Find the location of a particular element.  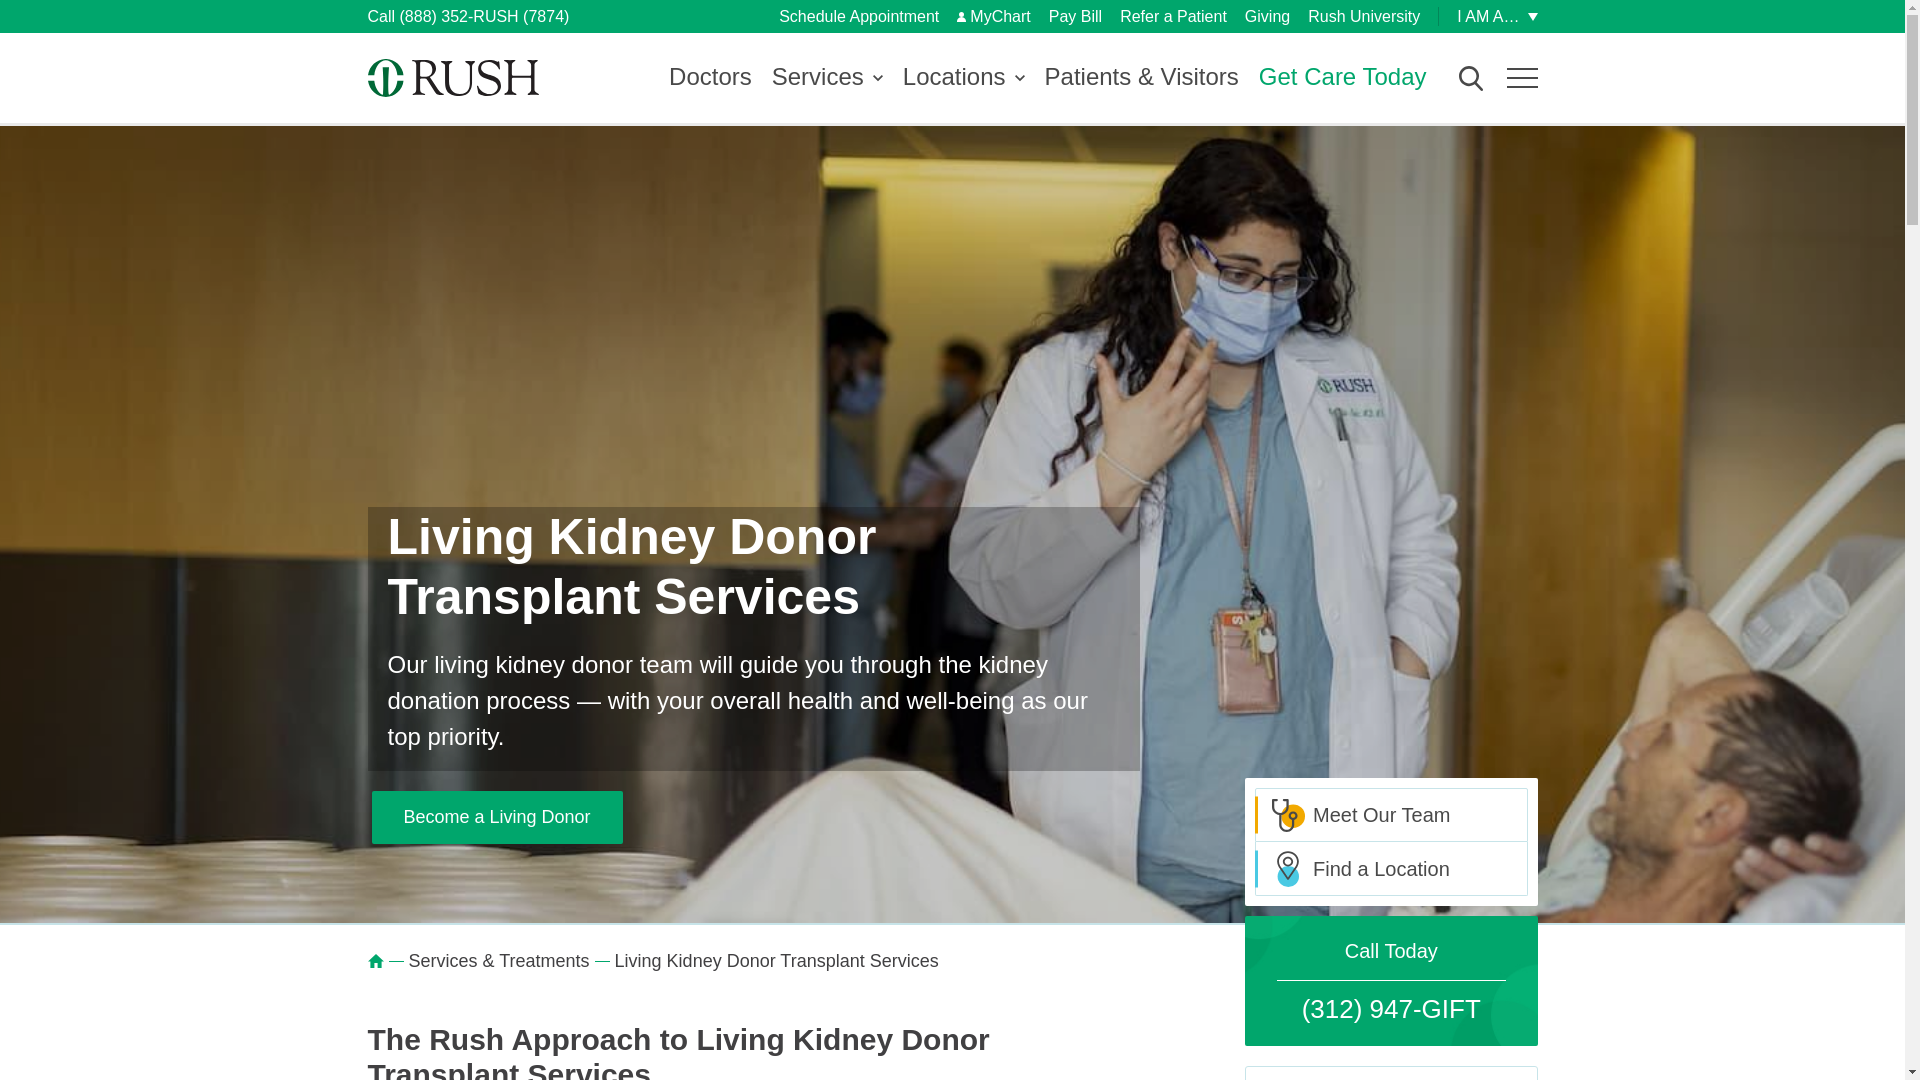

Pay Bill is located at coordinates (1075, 16).